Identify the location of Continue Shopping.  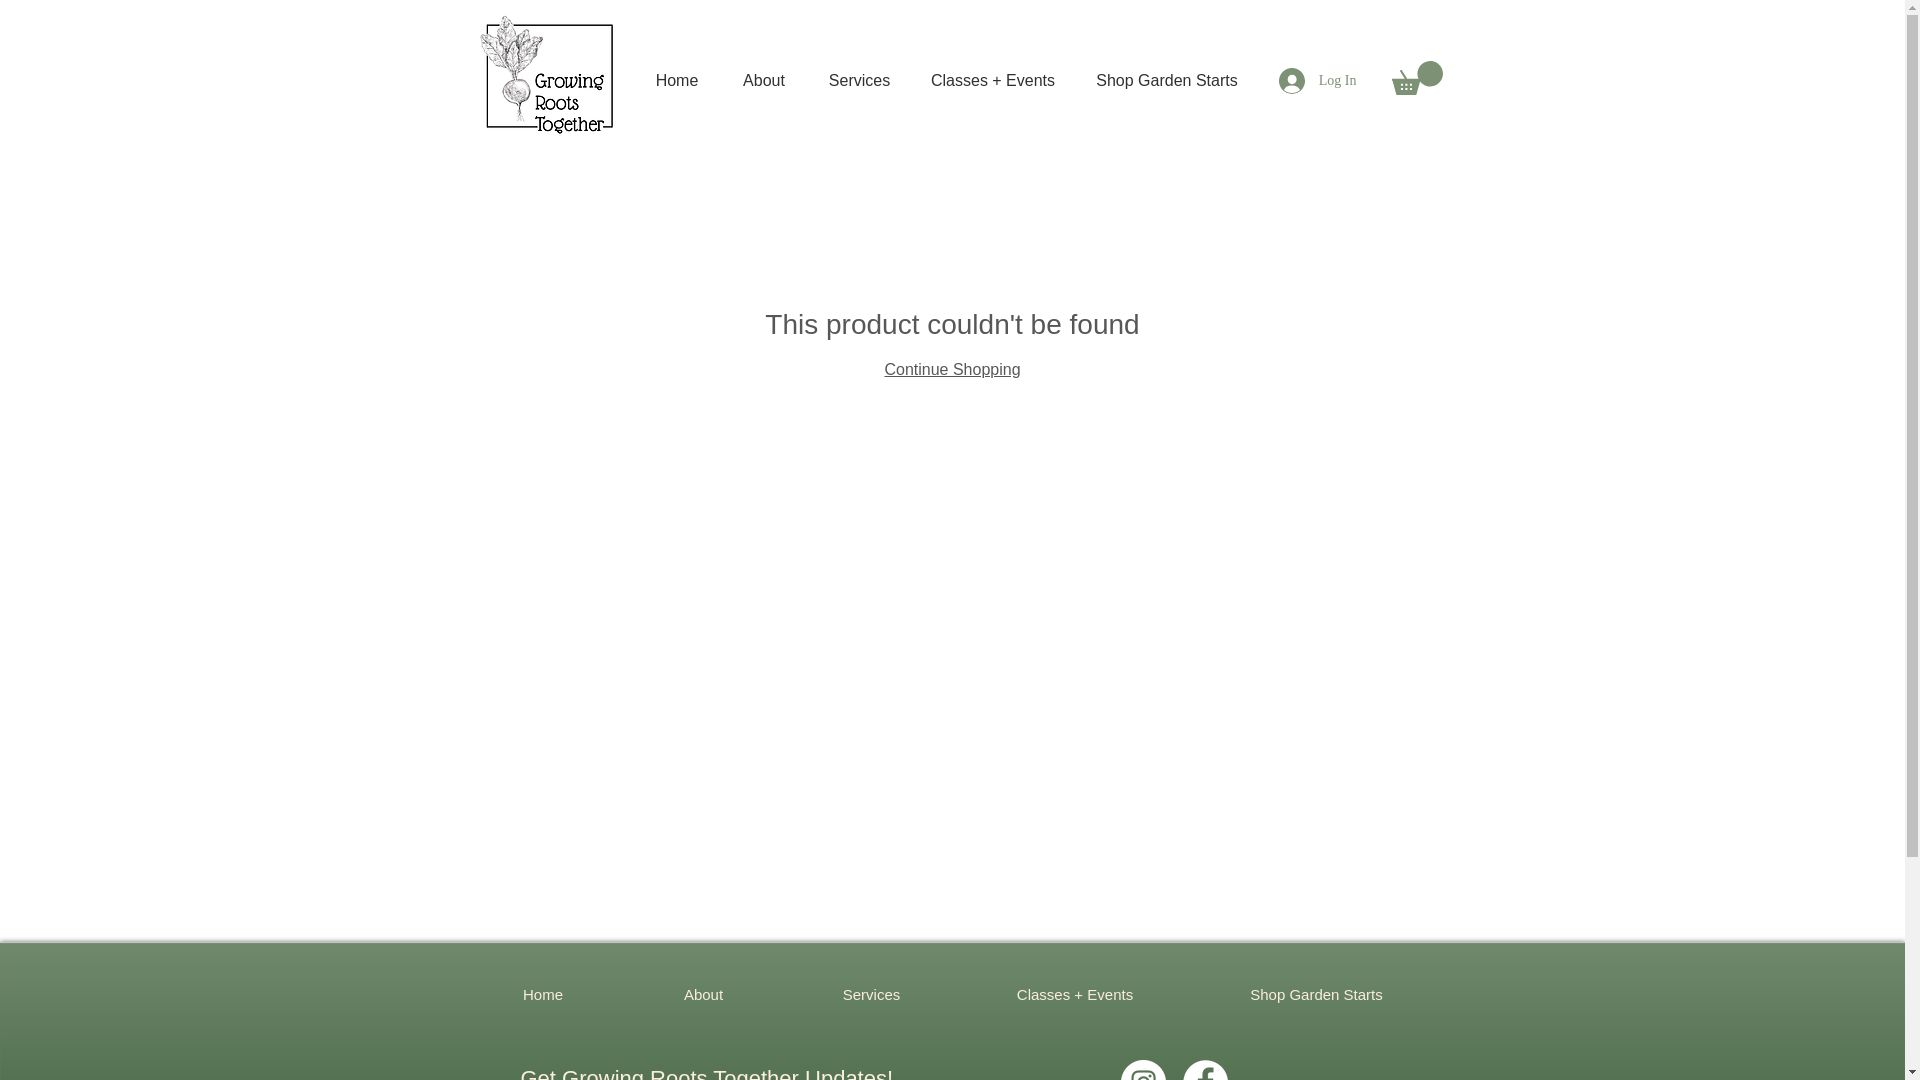
(951, 369).